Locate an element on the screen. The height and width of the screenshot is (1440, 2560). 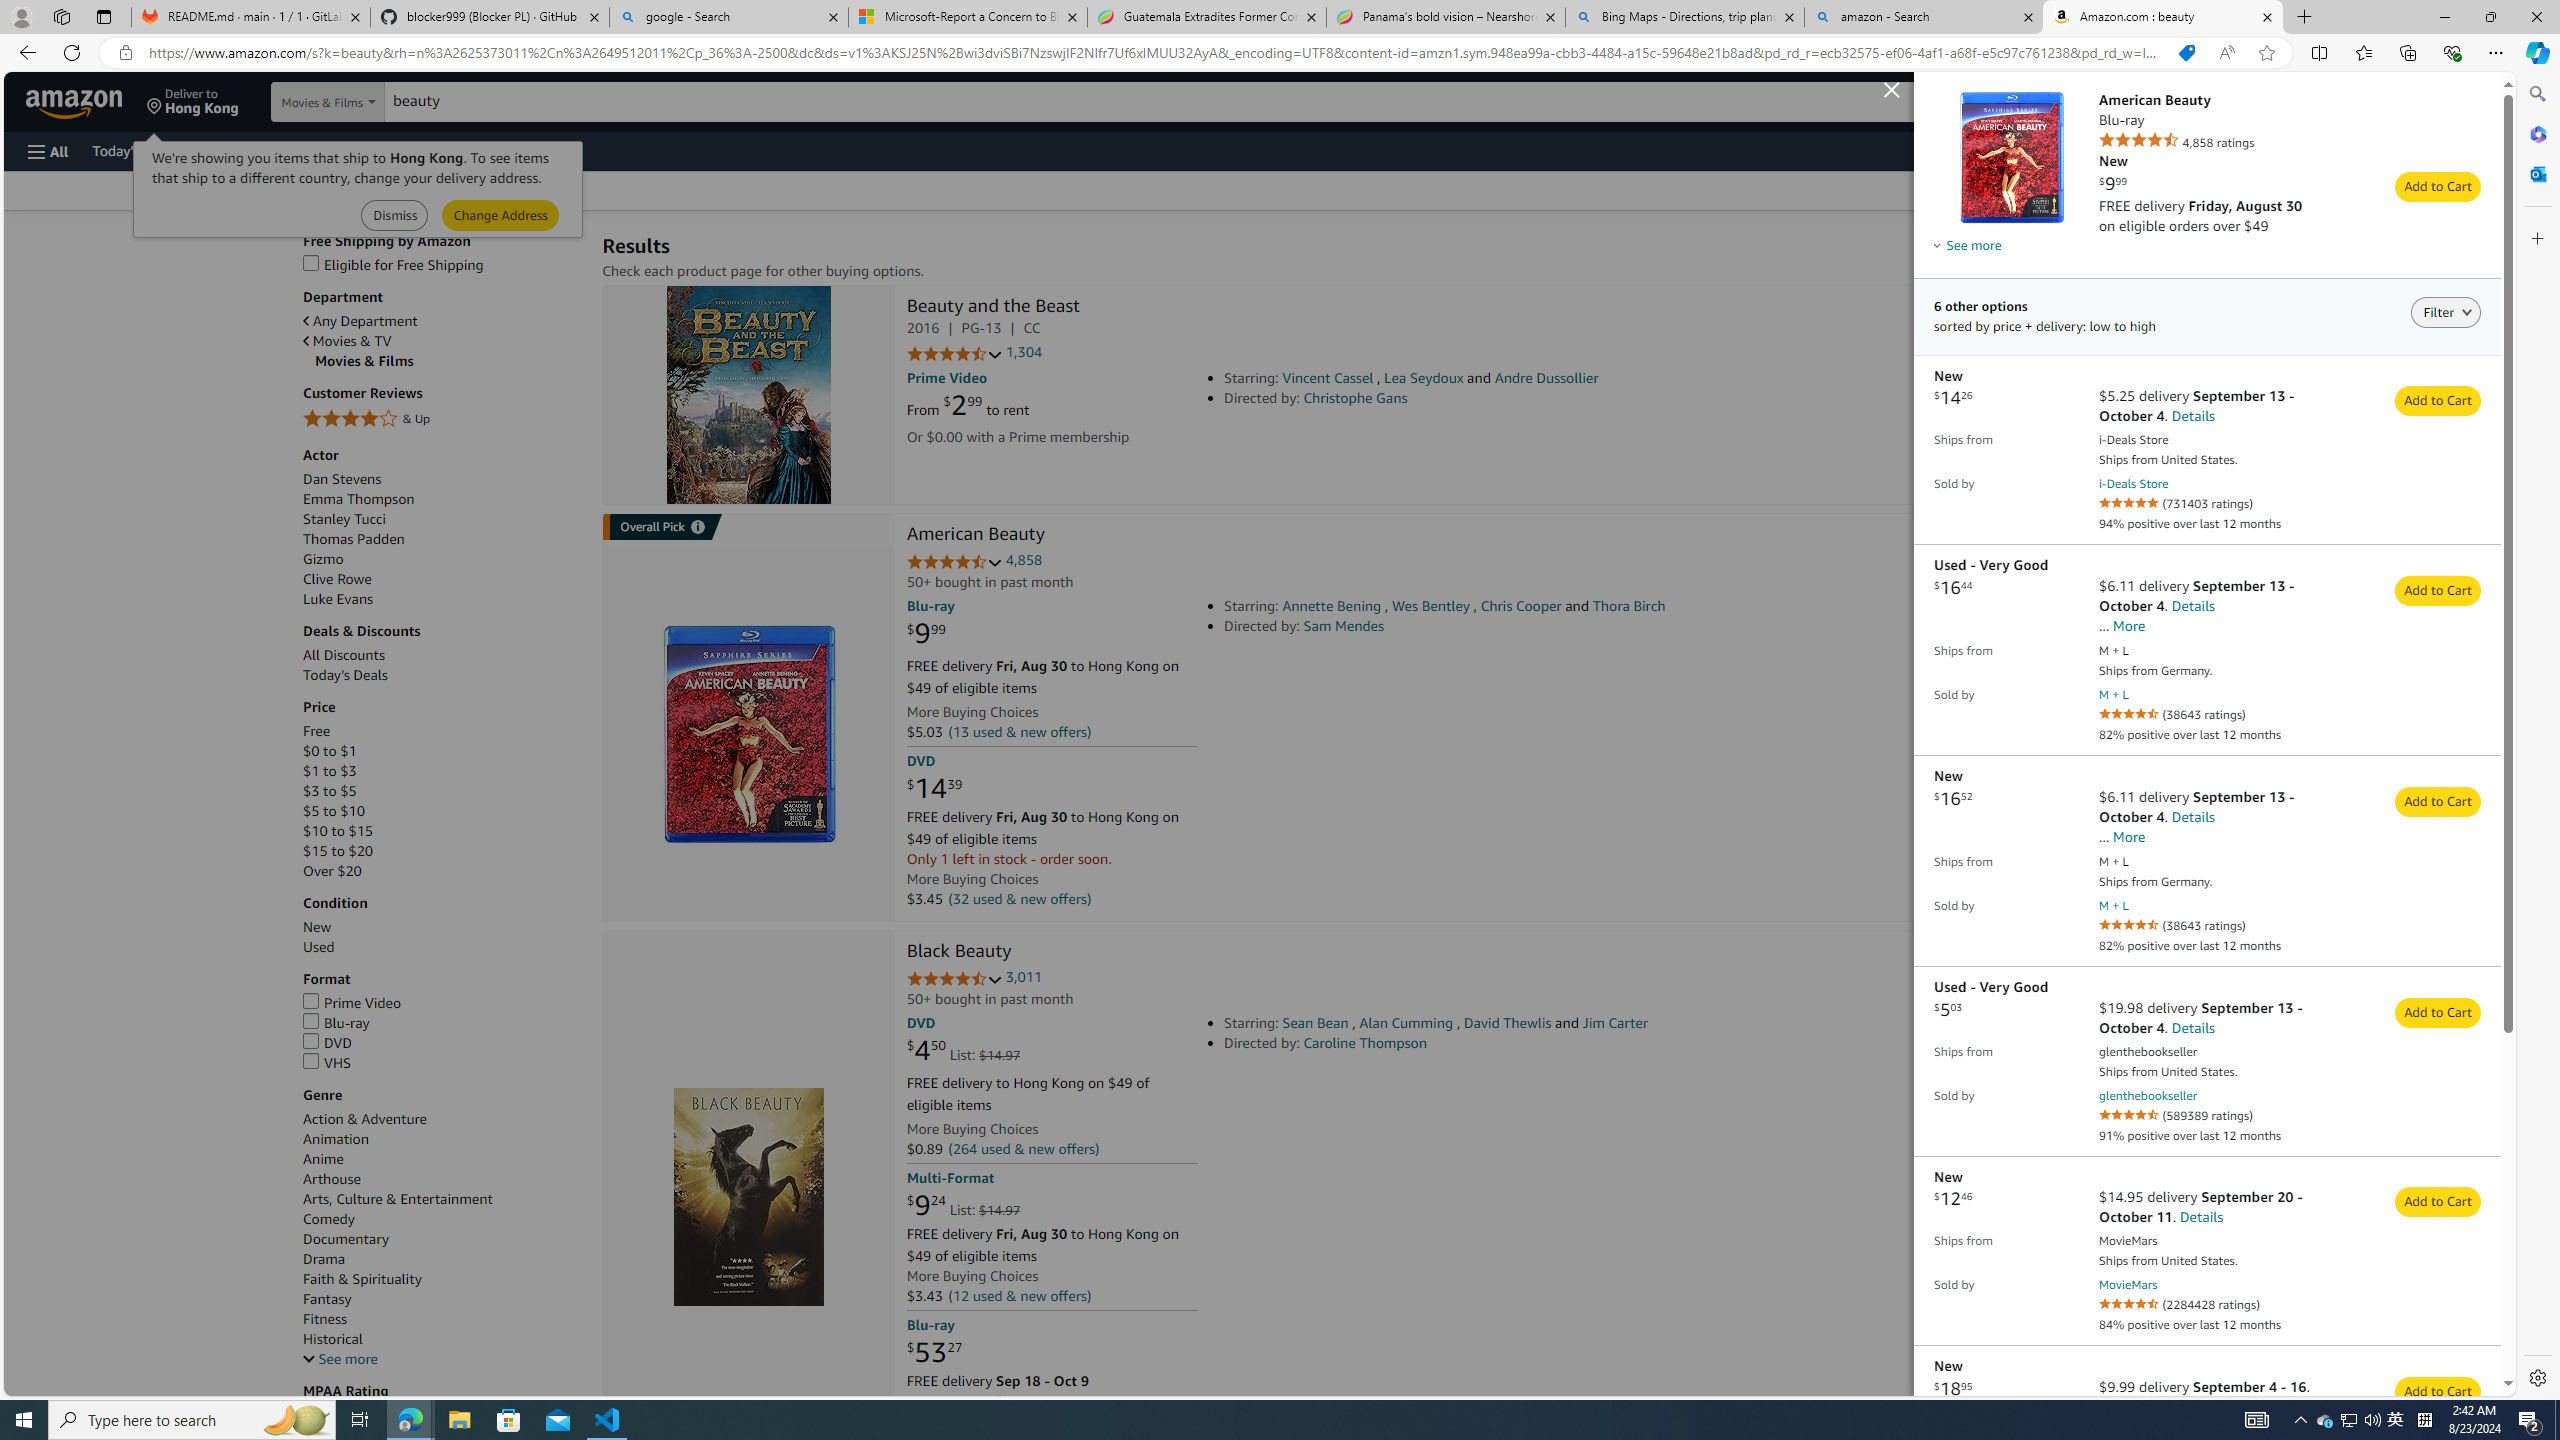
Dan Stevens is located at coordinates (342, 479).